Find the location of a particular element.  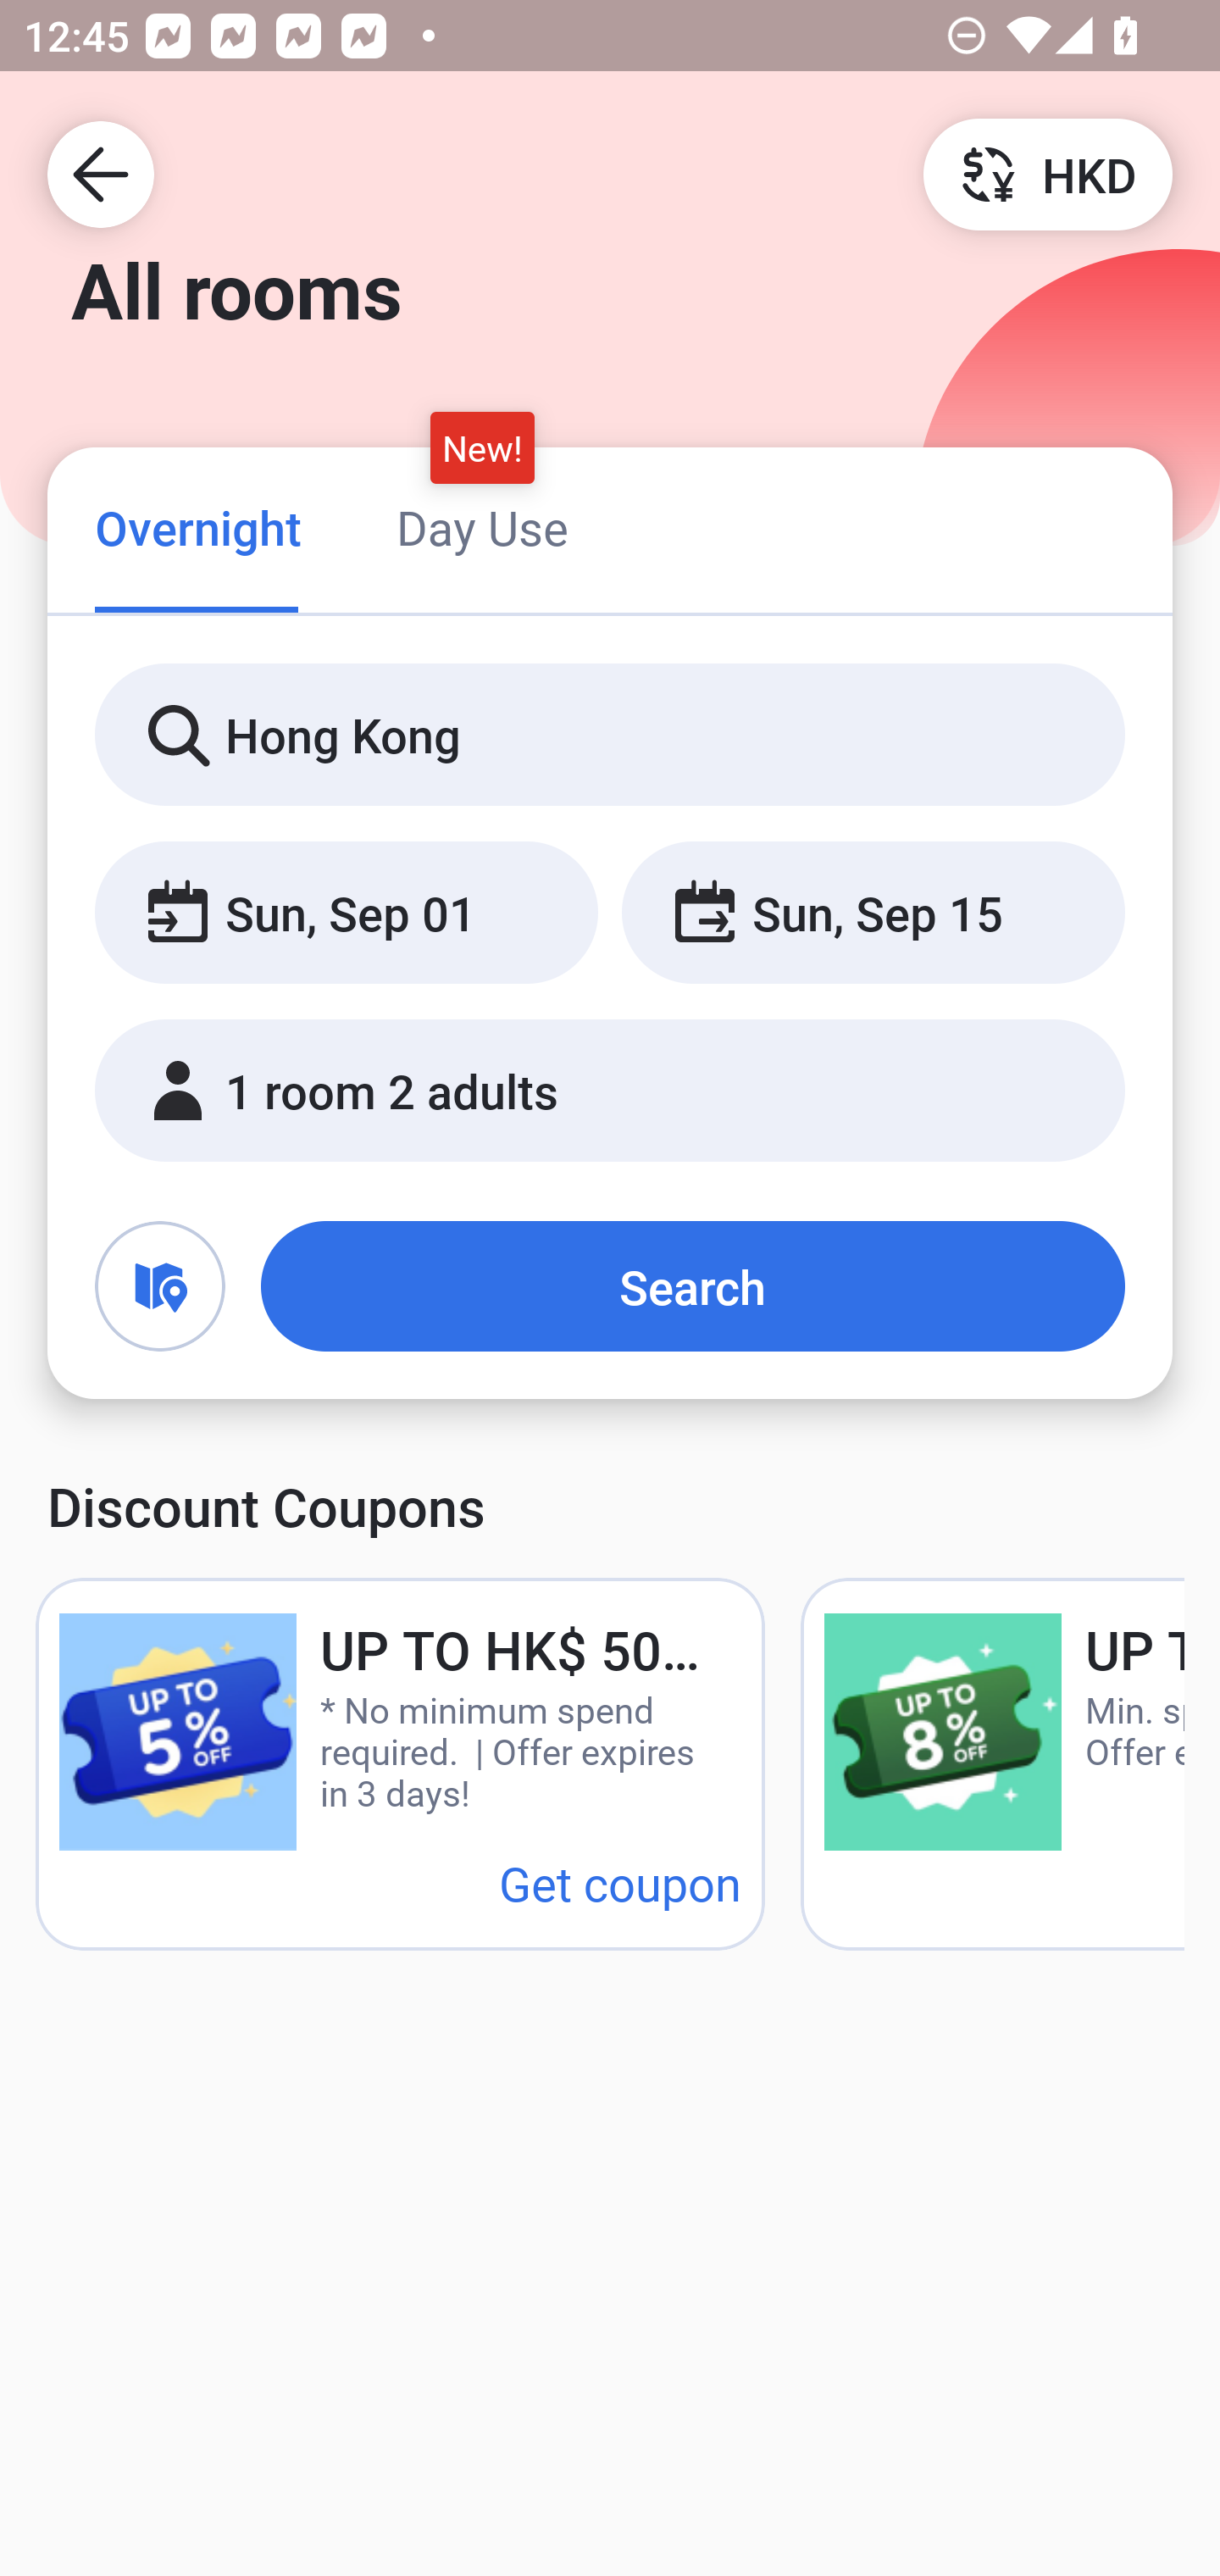

Day Use is located at coordinates (482, 527).